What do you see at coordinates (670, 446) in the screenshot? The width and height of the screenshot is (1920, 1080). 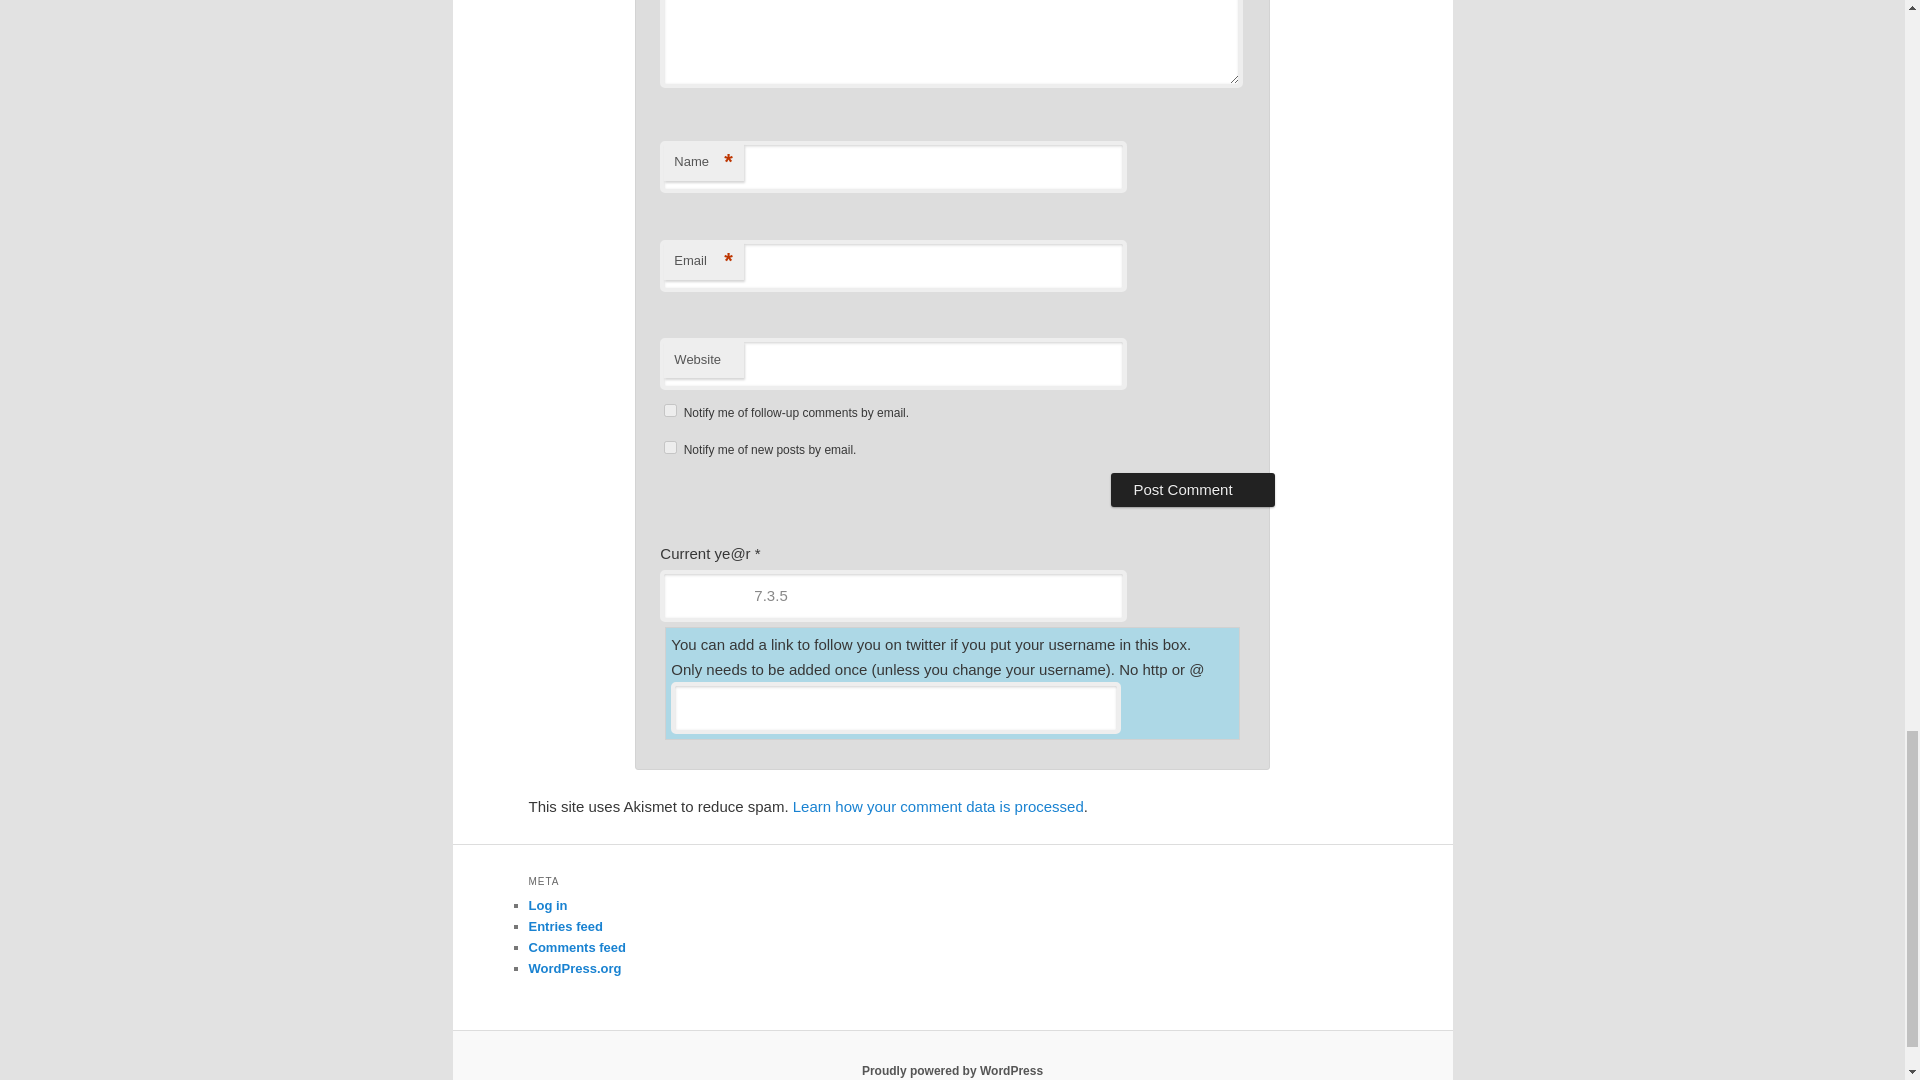 I see `subscribe` at bounding box center [670, 446].